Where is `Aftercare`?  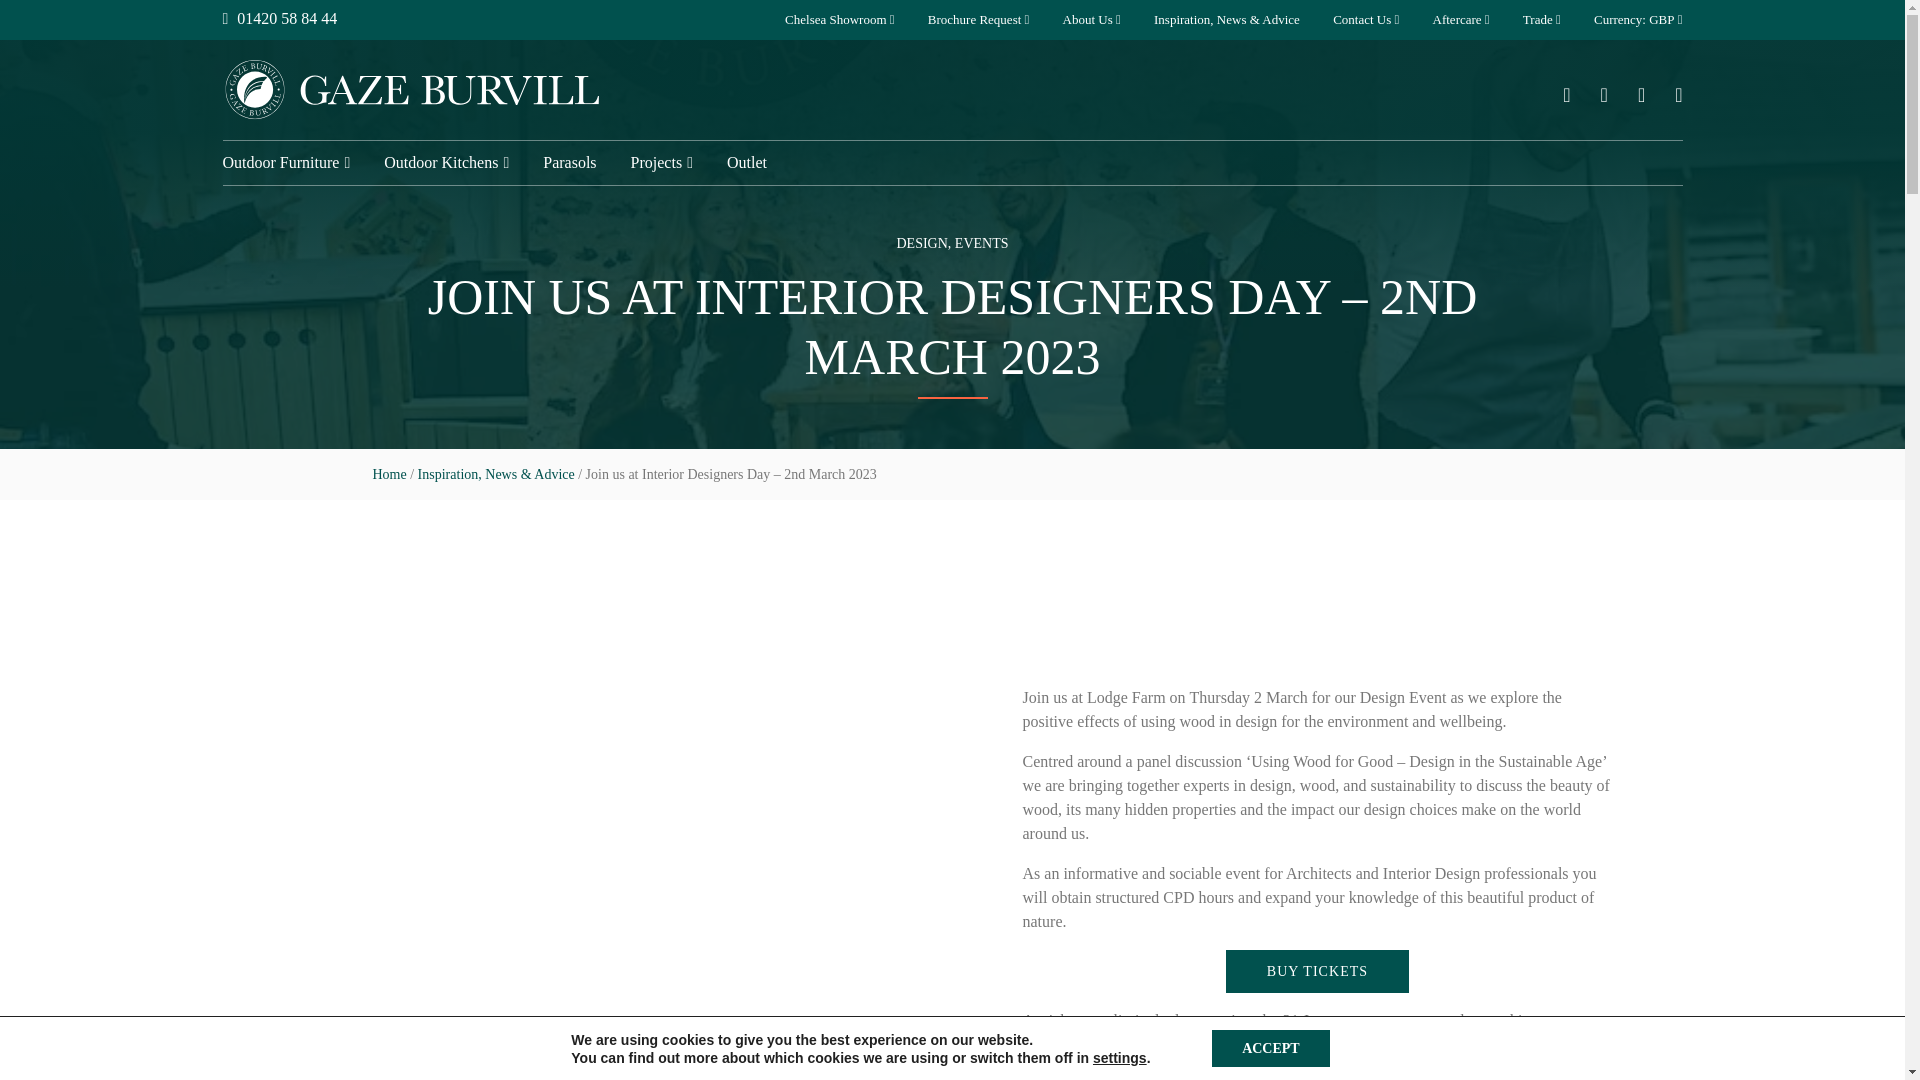 Aftercare is located at coordinates (1457, 20).